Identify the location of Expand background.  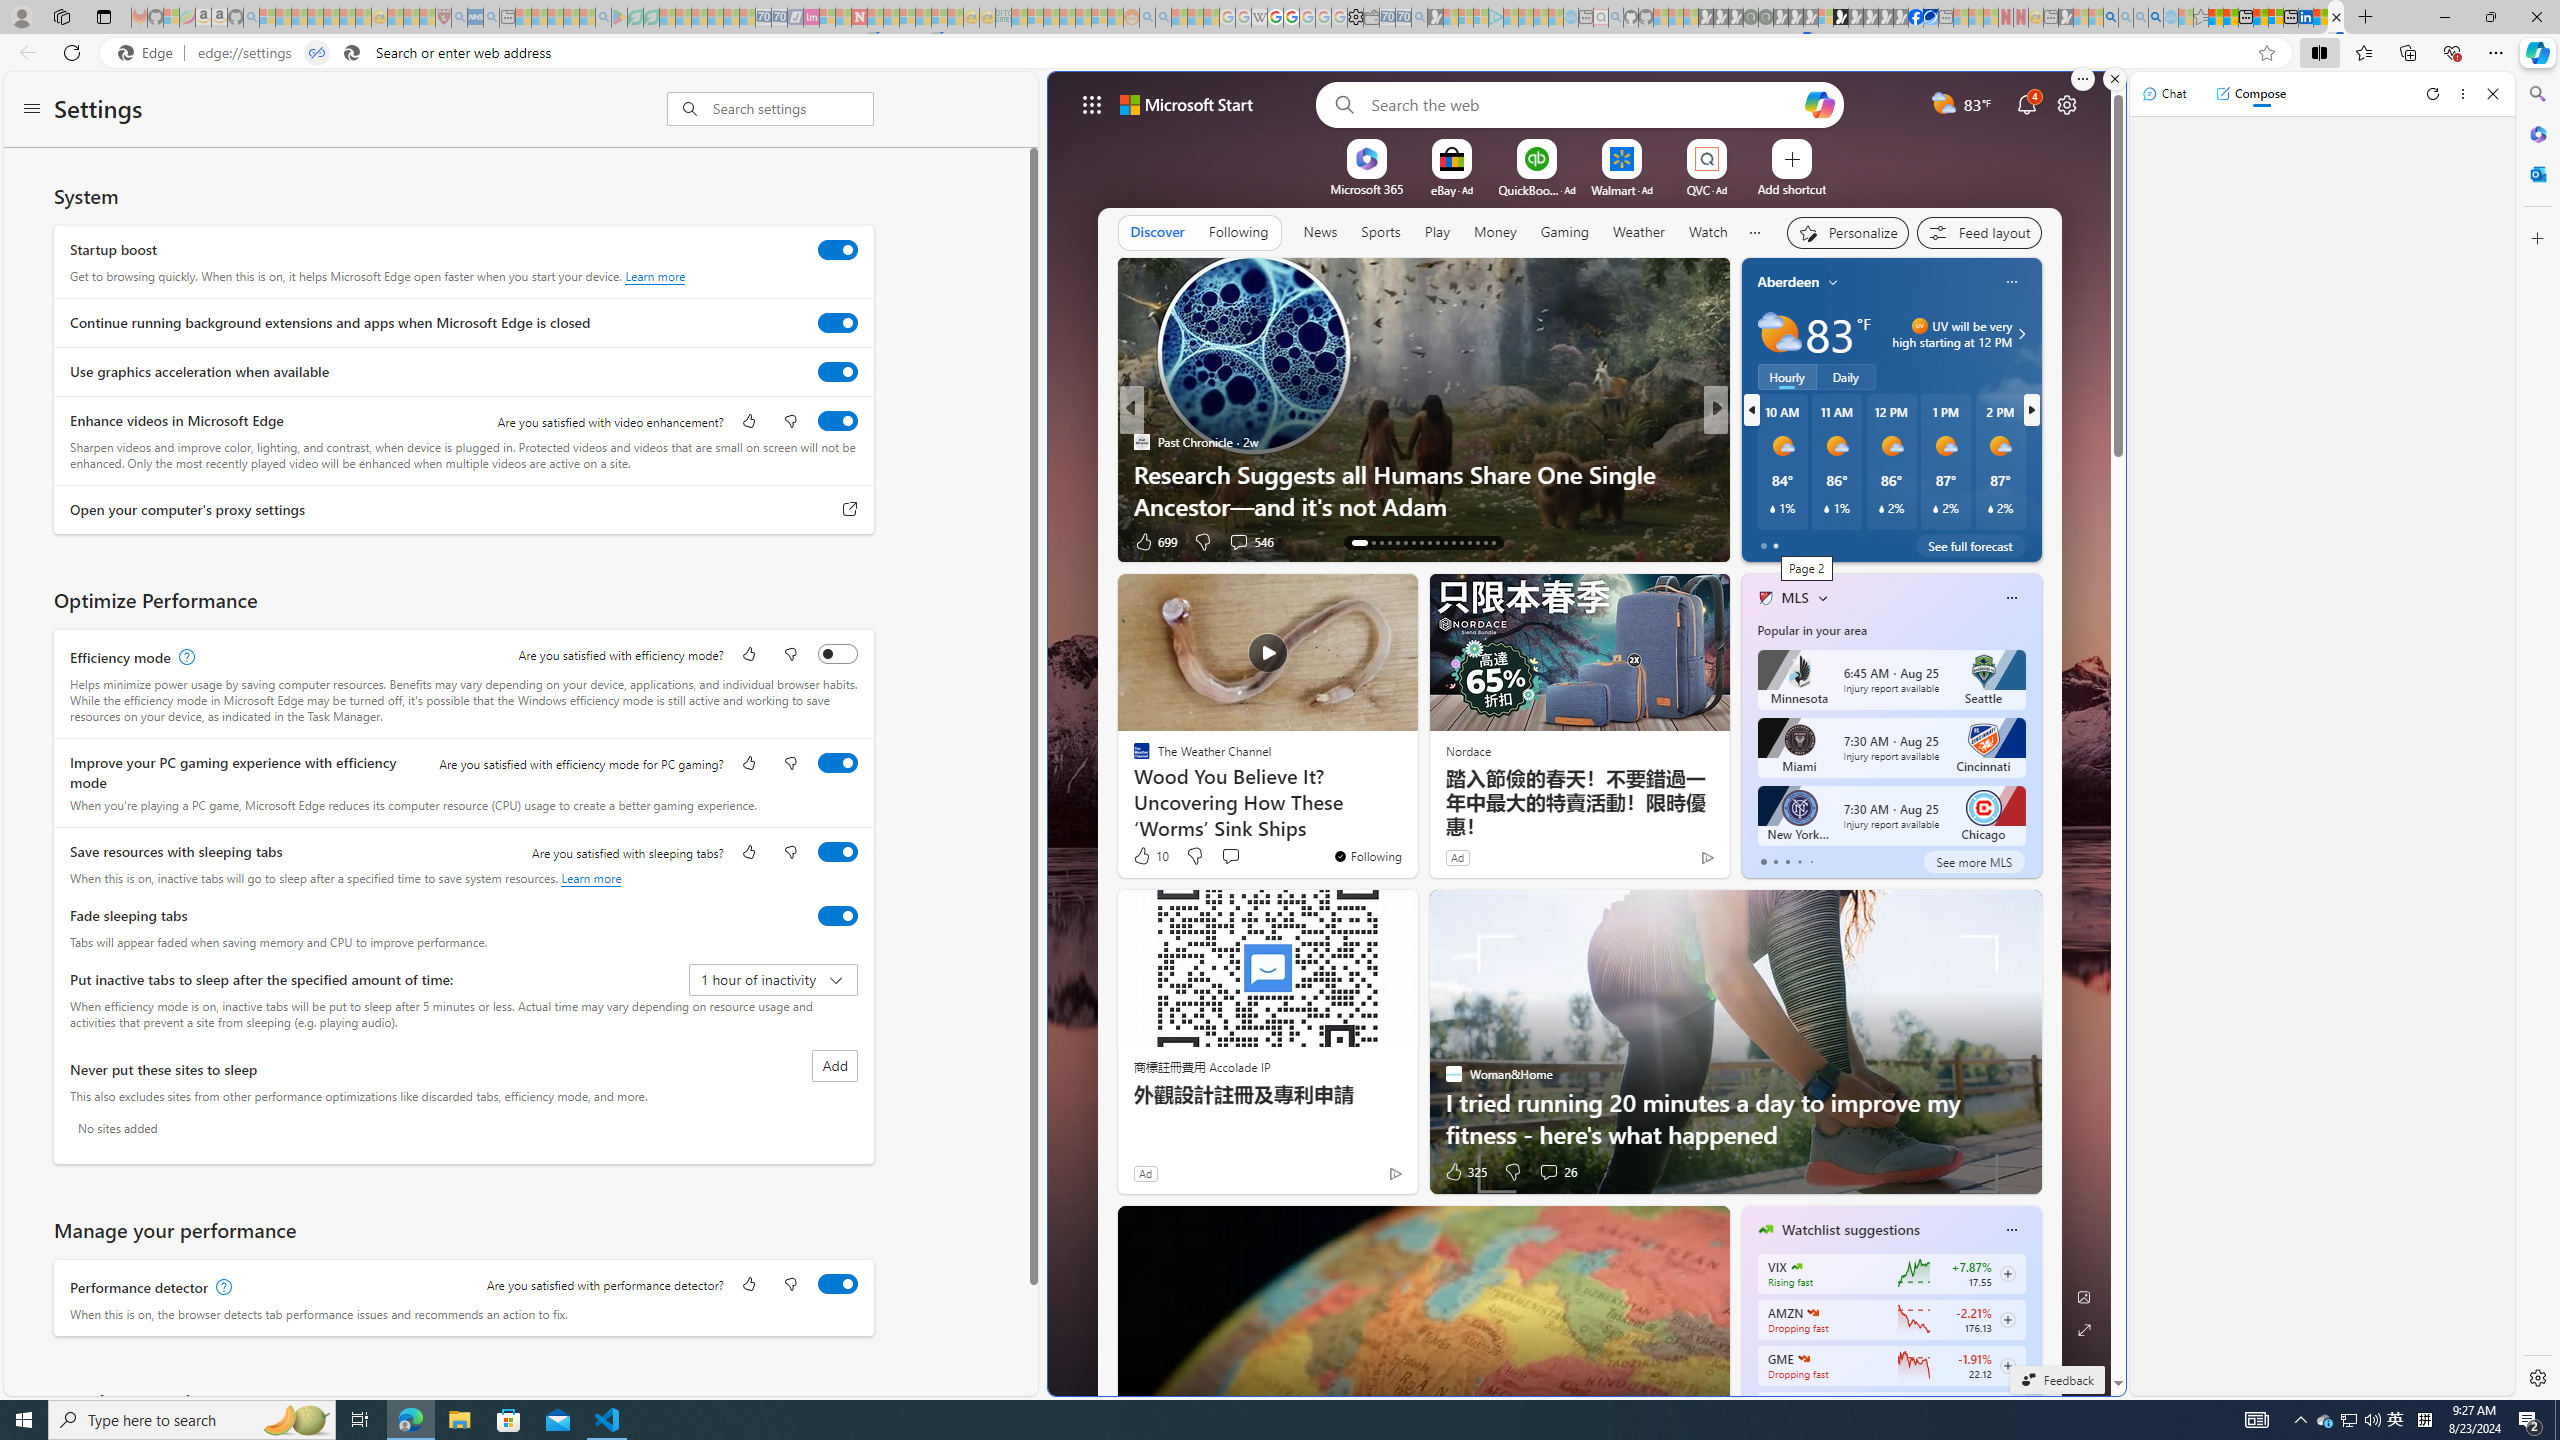
(2085, 1330).